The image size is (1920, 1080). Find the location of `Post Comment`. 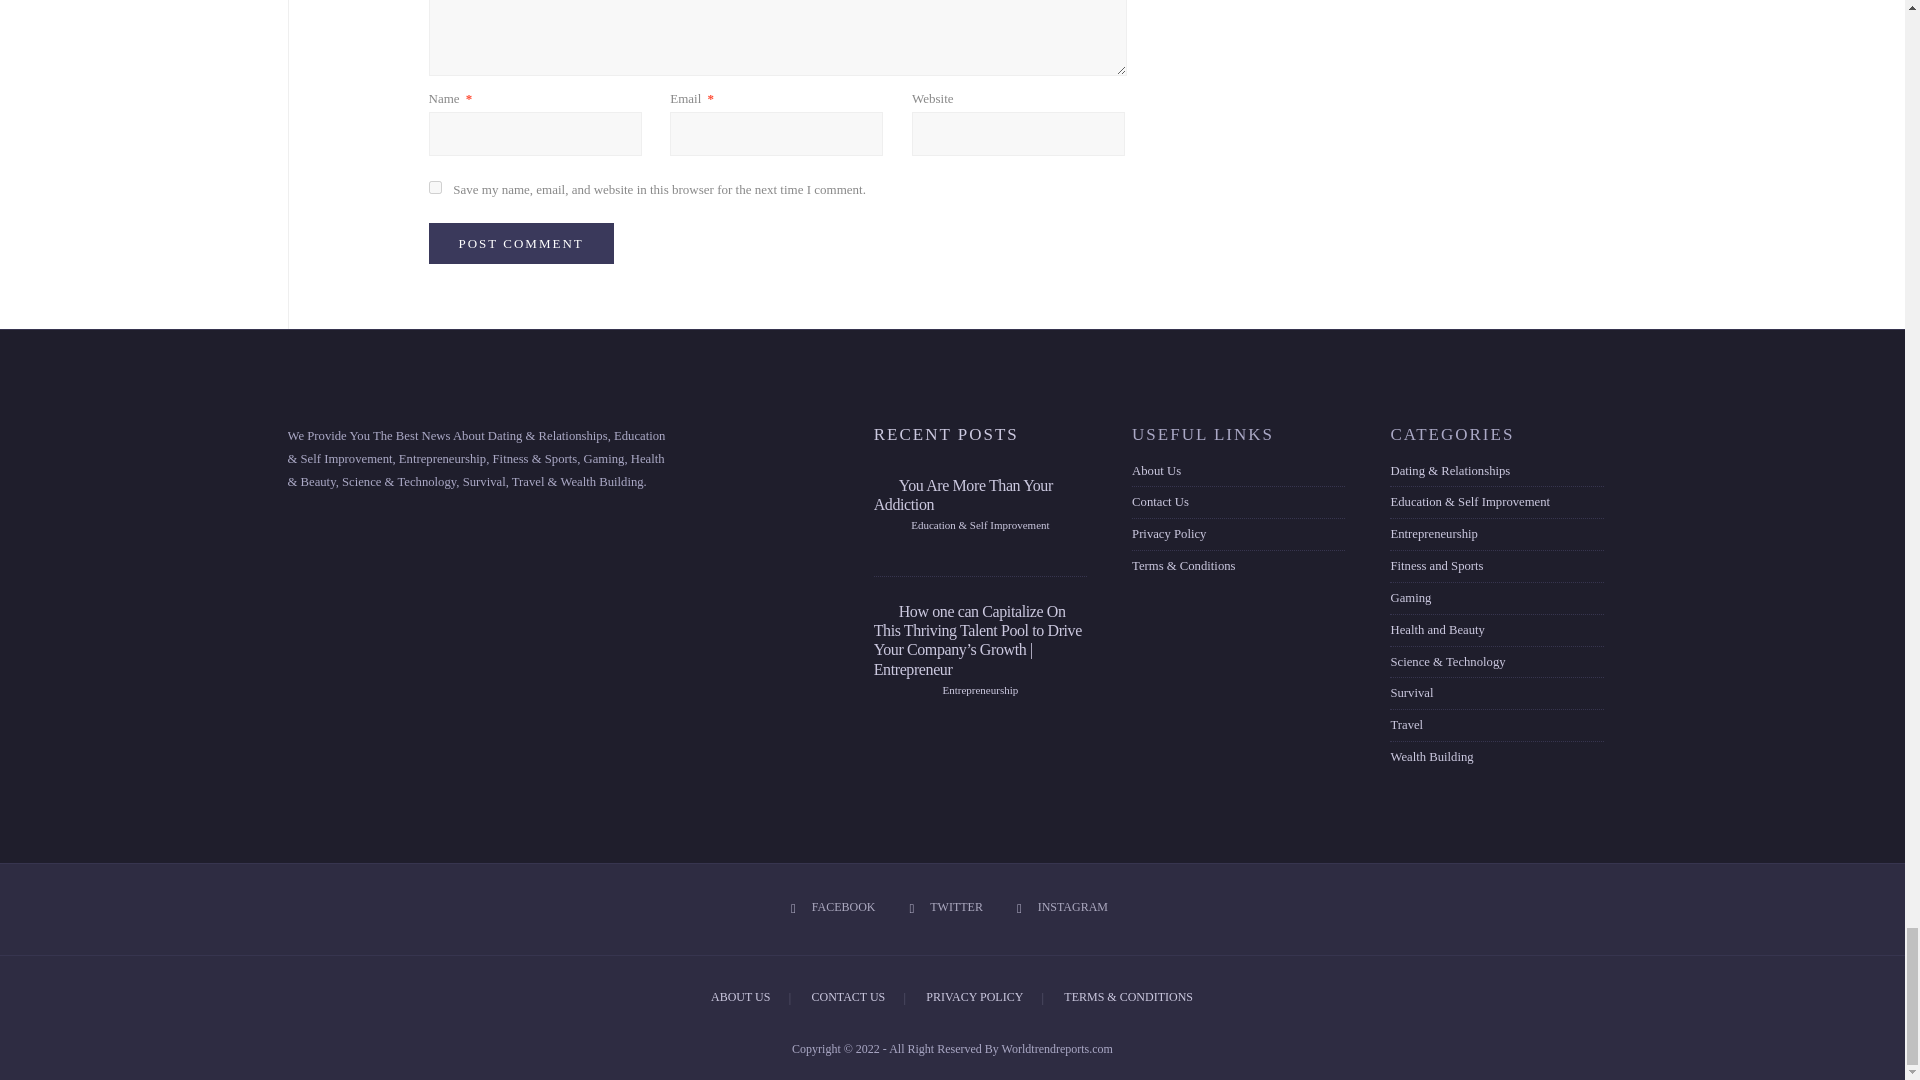

Post Comment is located at coordinates (520, 243).